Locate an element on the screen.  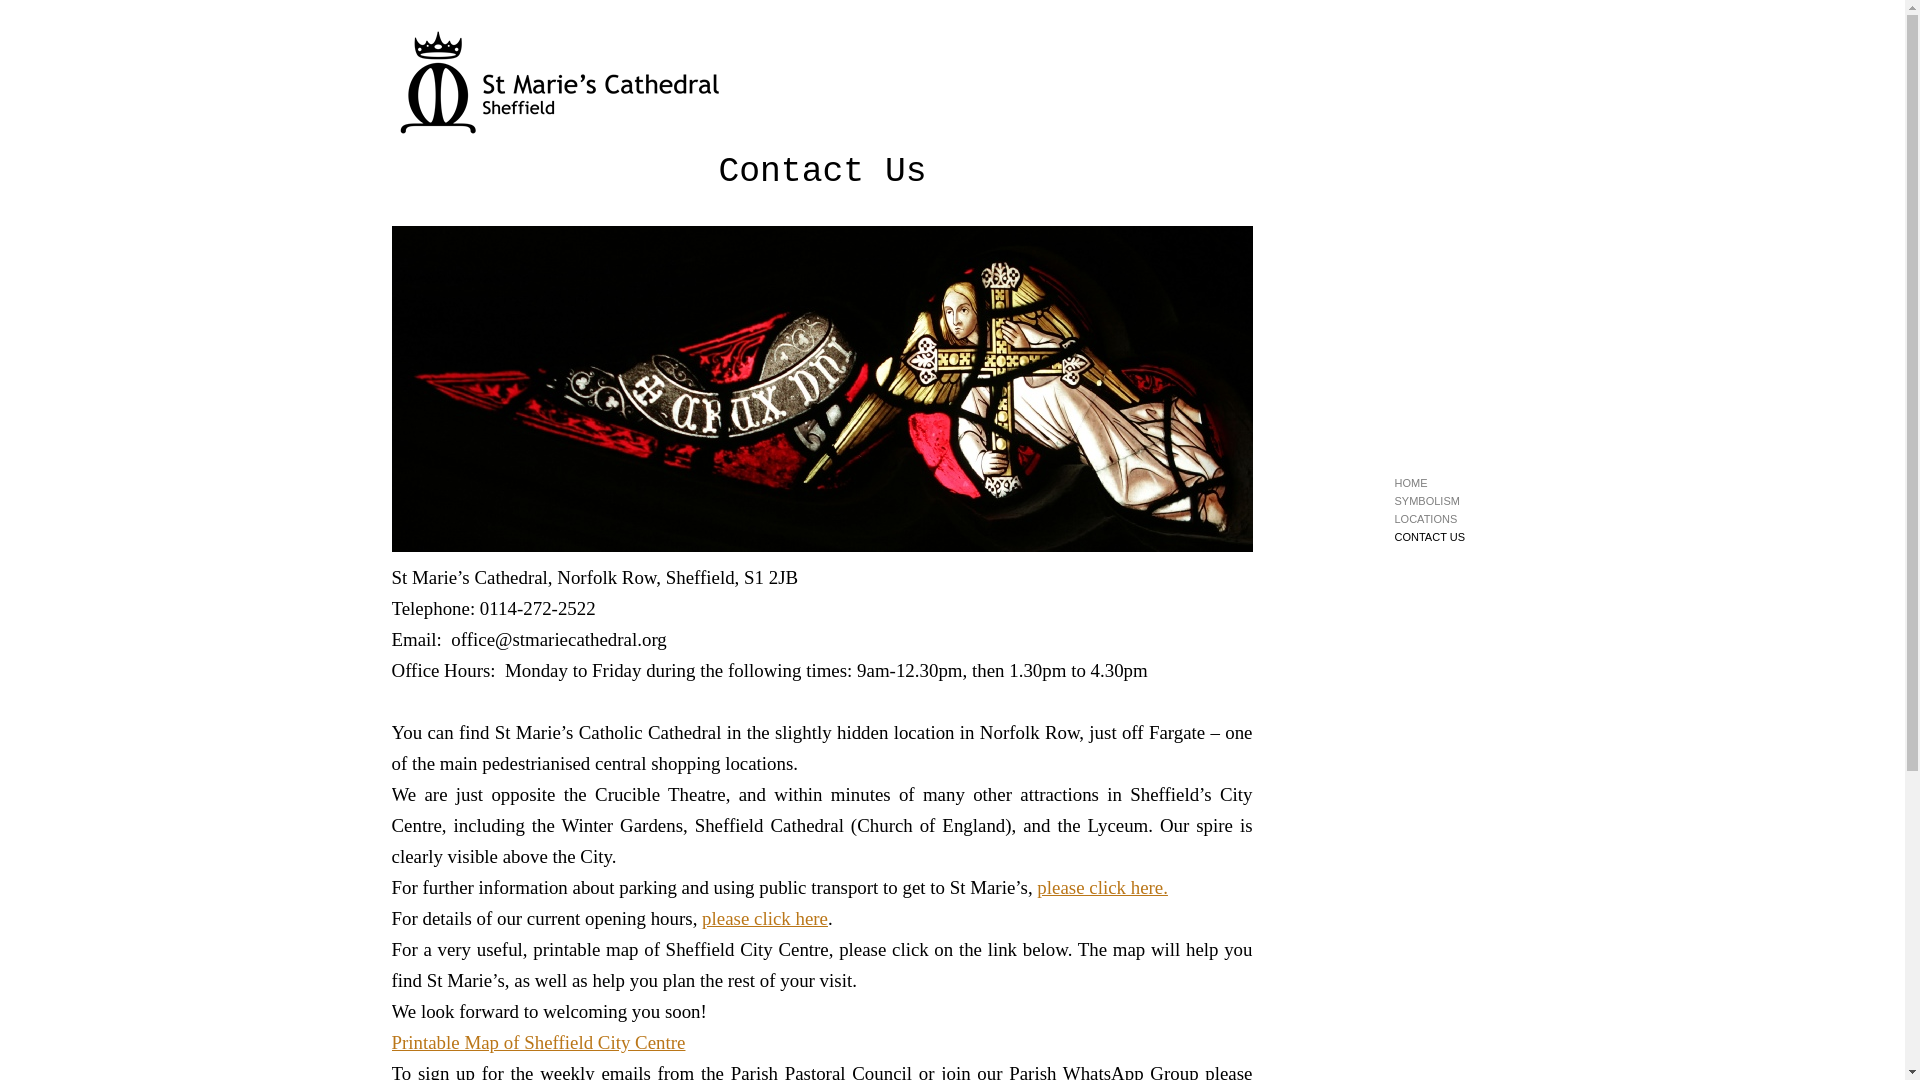
please click here. is located at coordinates (1102, 886).